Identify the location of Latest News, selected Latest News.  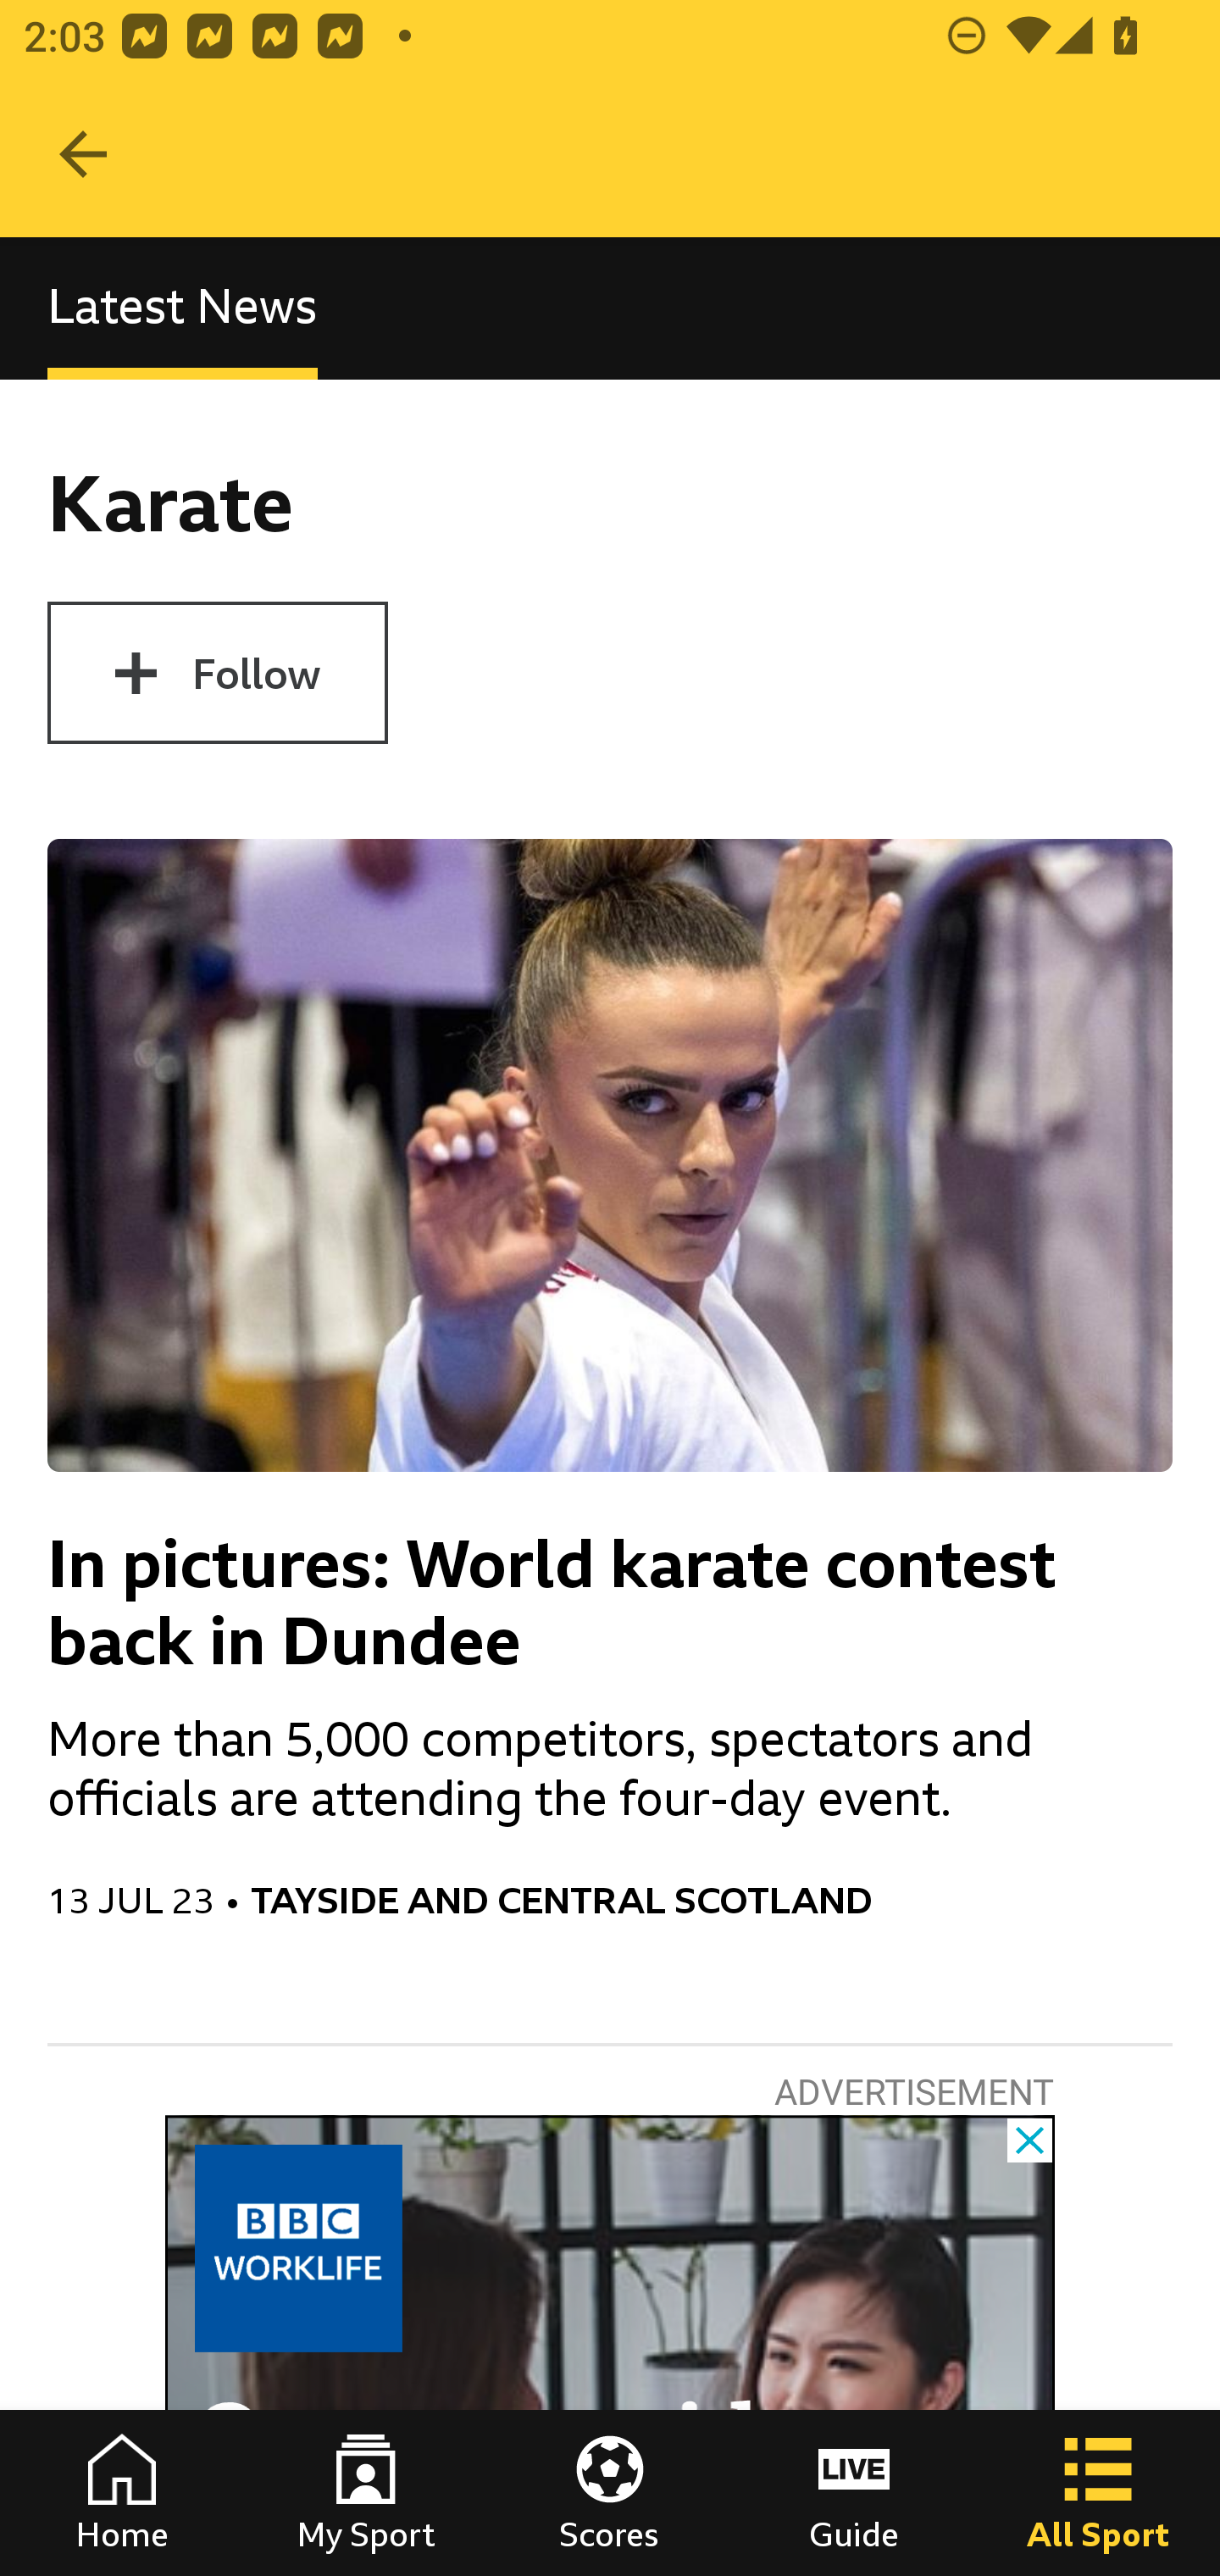
(182, 307).